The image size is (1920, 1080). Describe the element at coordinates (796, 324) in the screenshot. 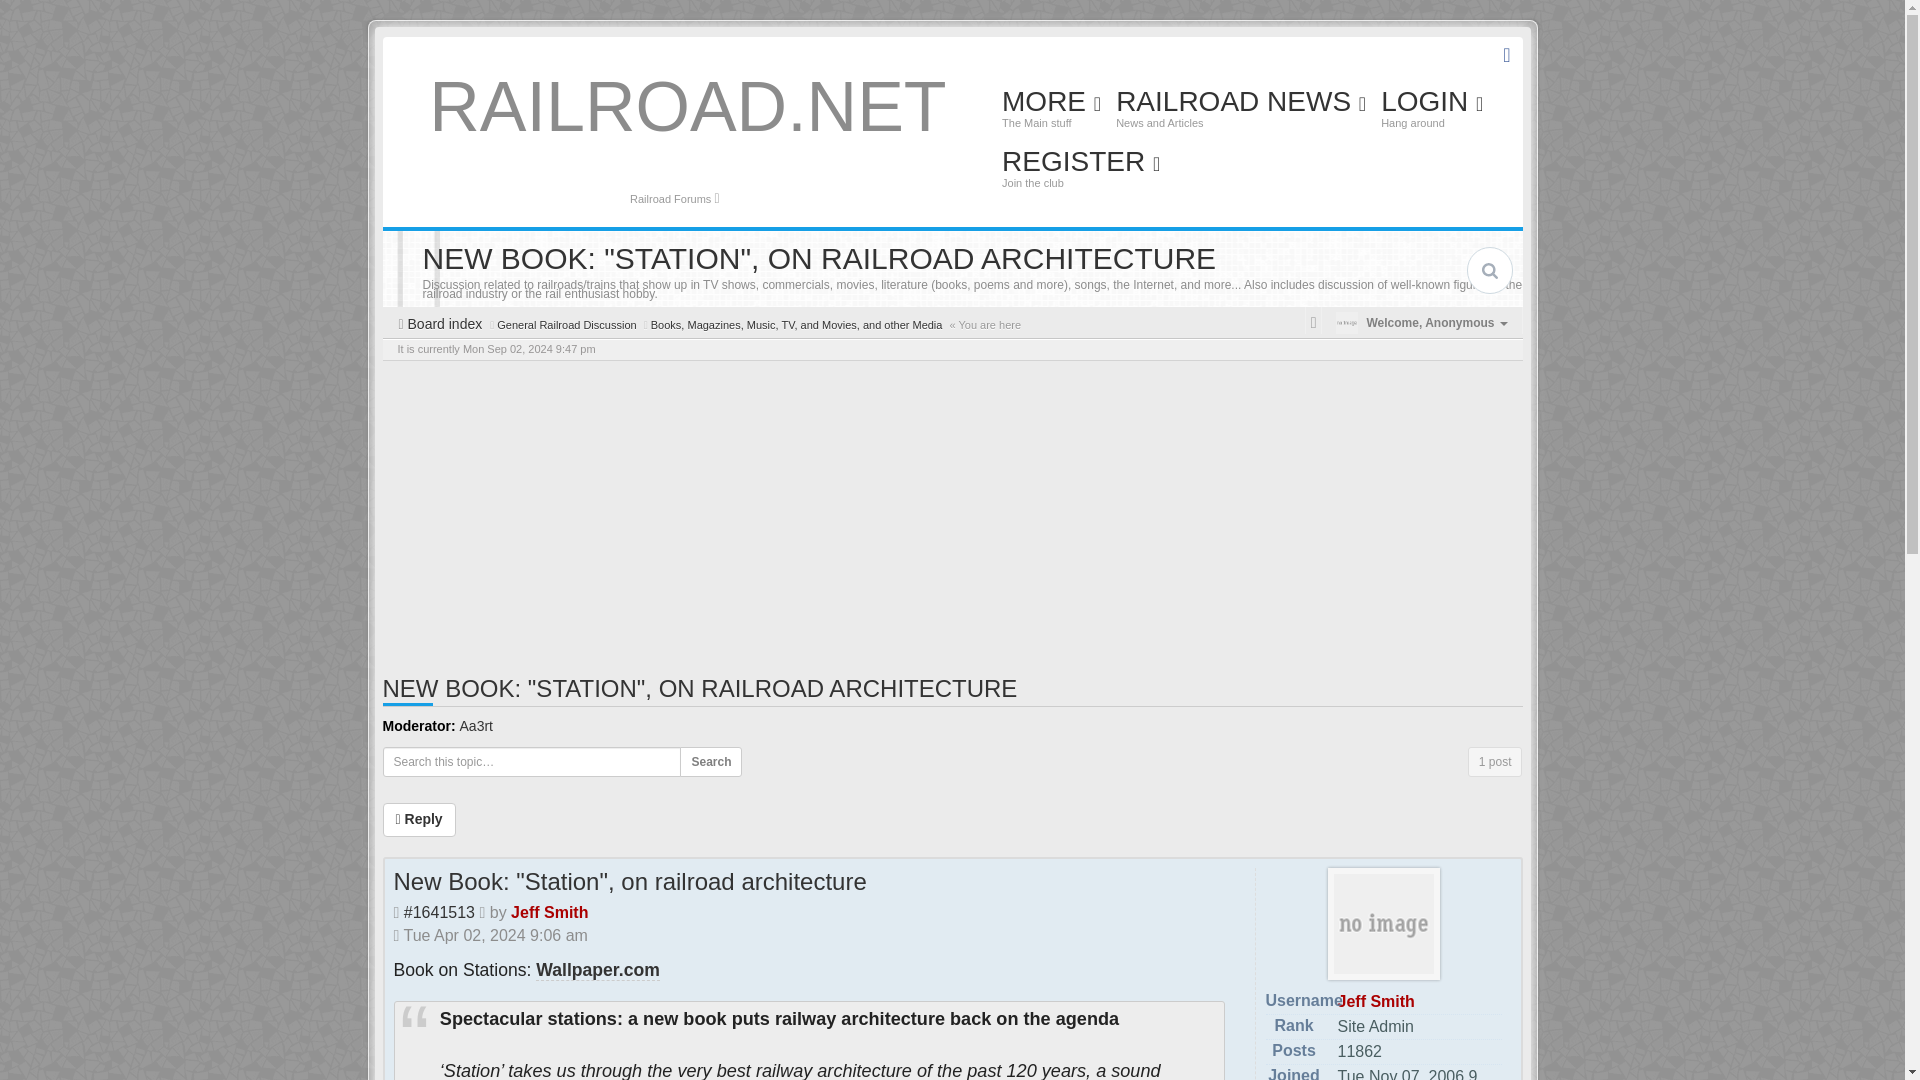

I see `Books, Magazines, Music, TV, and Movies, and other Media` at that location.